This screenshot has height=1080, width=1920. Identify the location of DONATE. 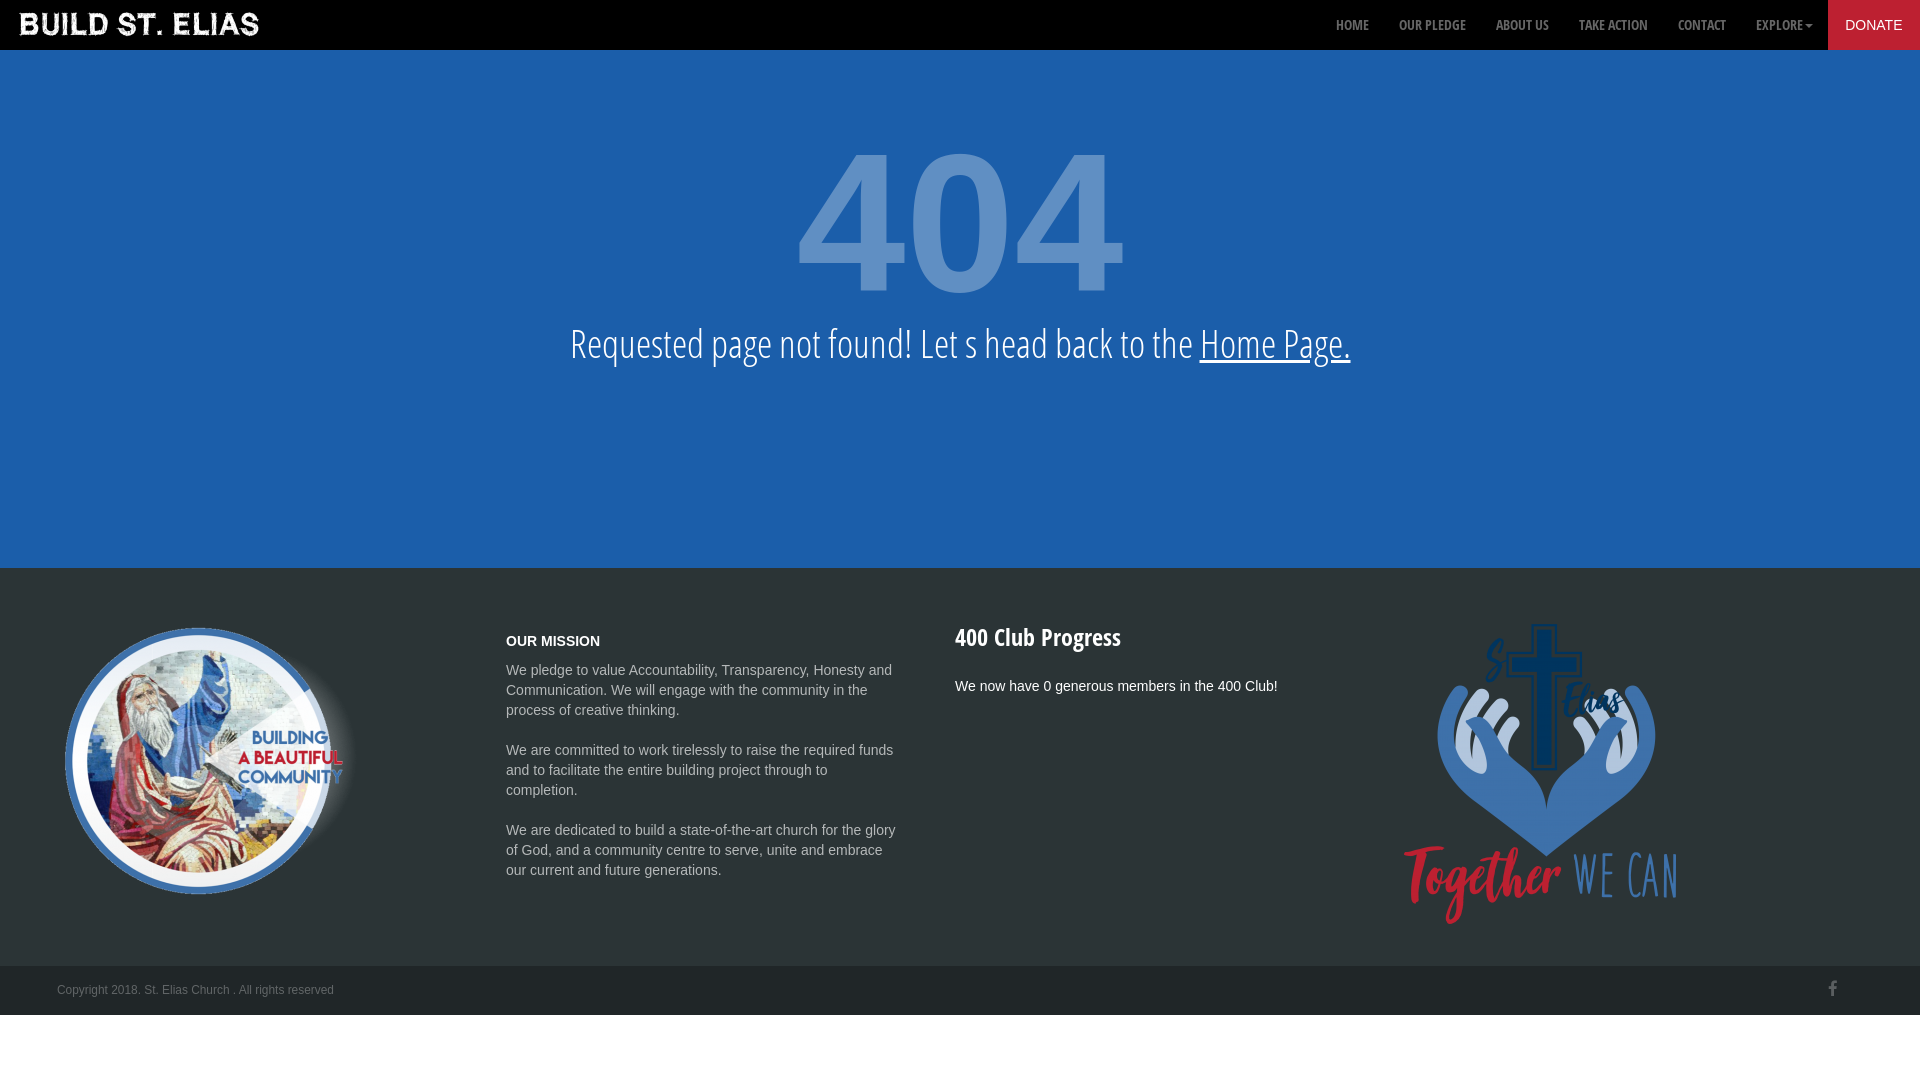
(1874, 25).